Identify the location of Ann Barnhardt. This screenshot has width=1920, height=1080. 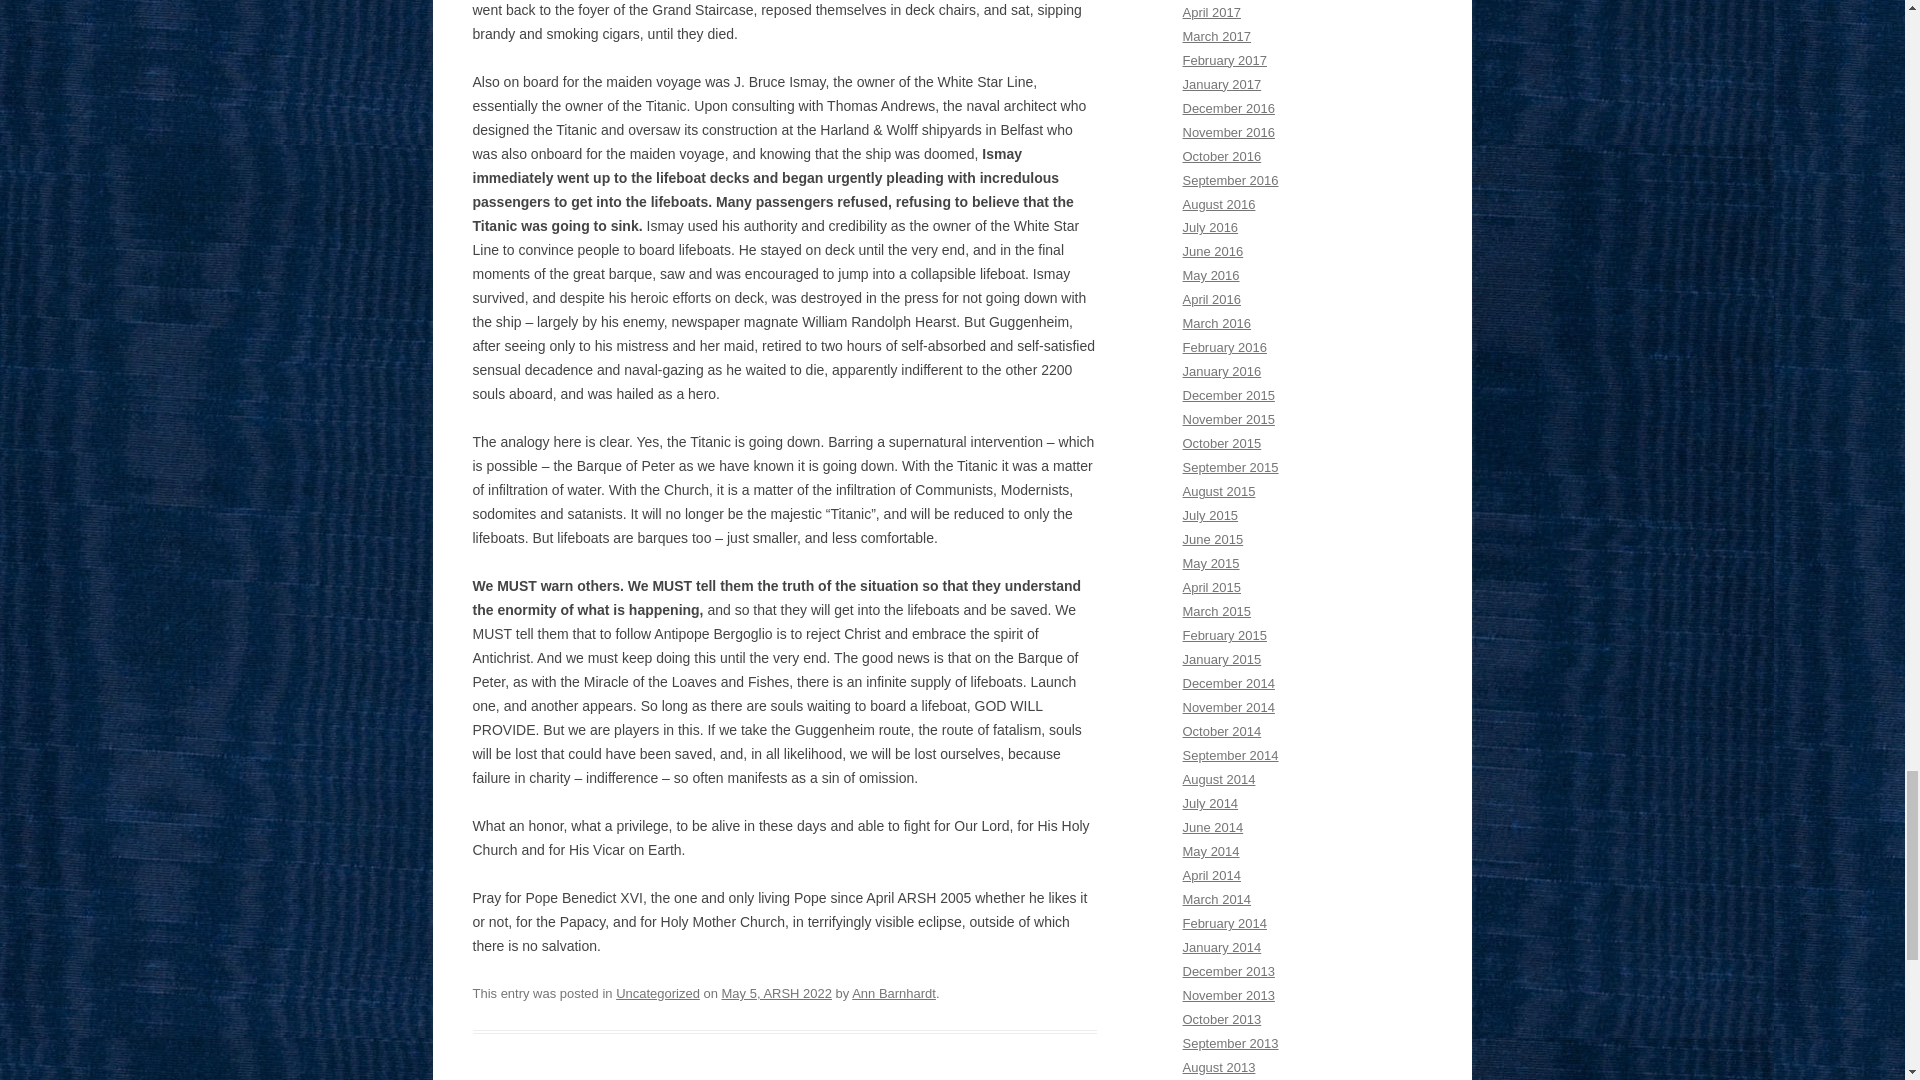
(894, 994).